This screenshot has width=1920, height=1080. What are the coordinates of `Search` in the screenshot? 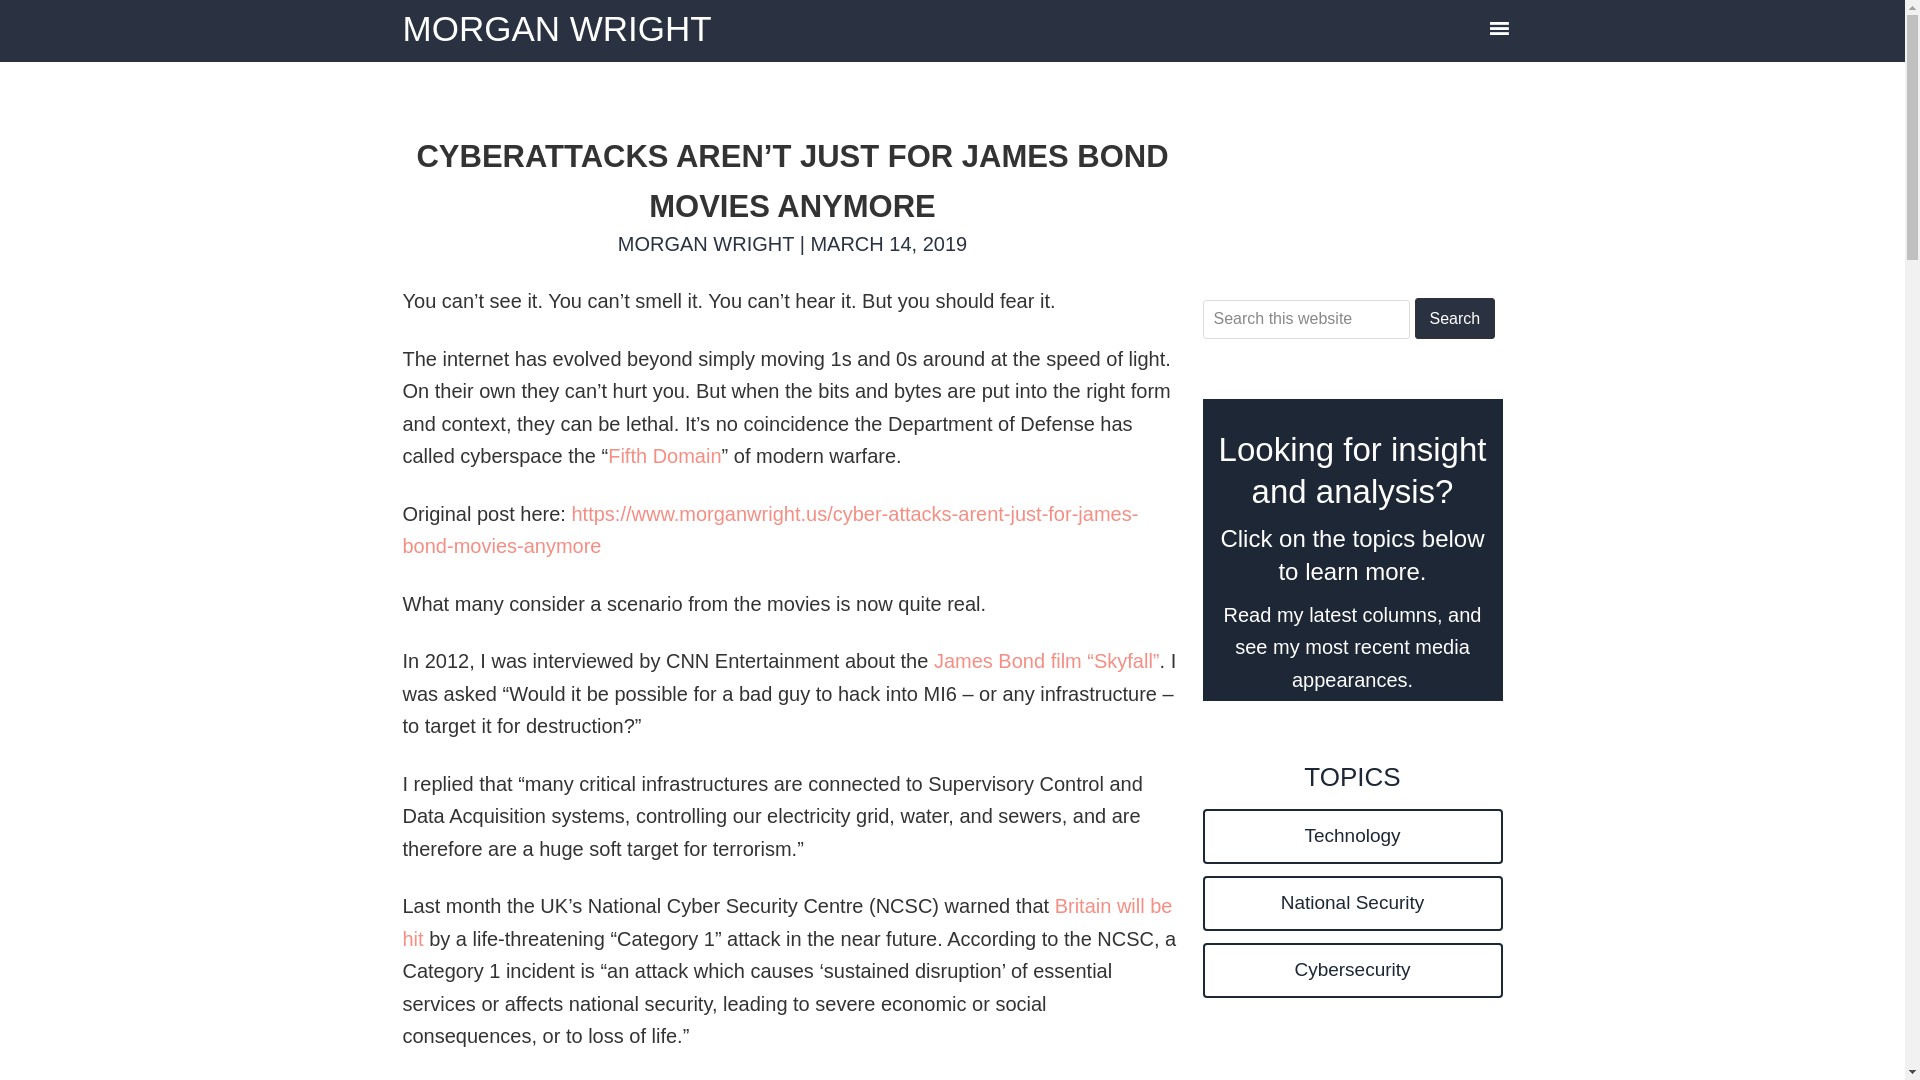 It's located at (1454, 318).